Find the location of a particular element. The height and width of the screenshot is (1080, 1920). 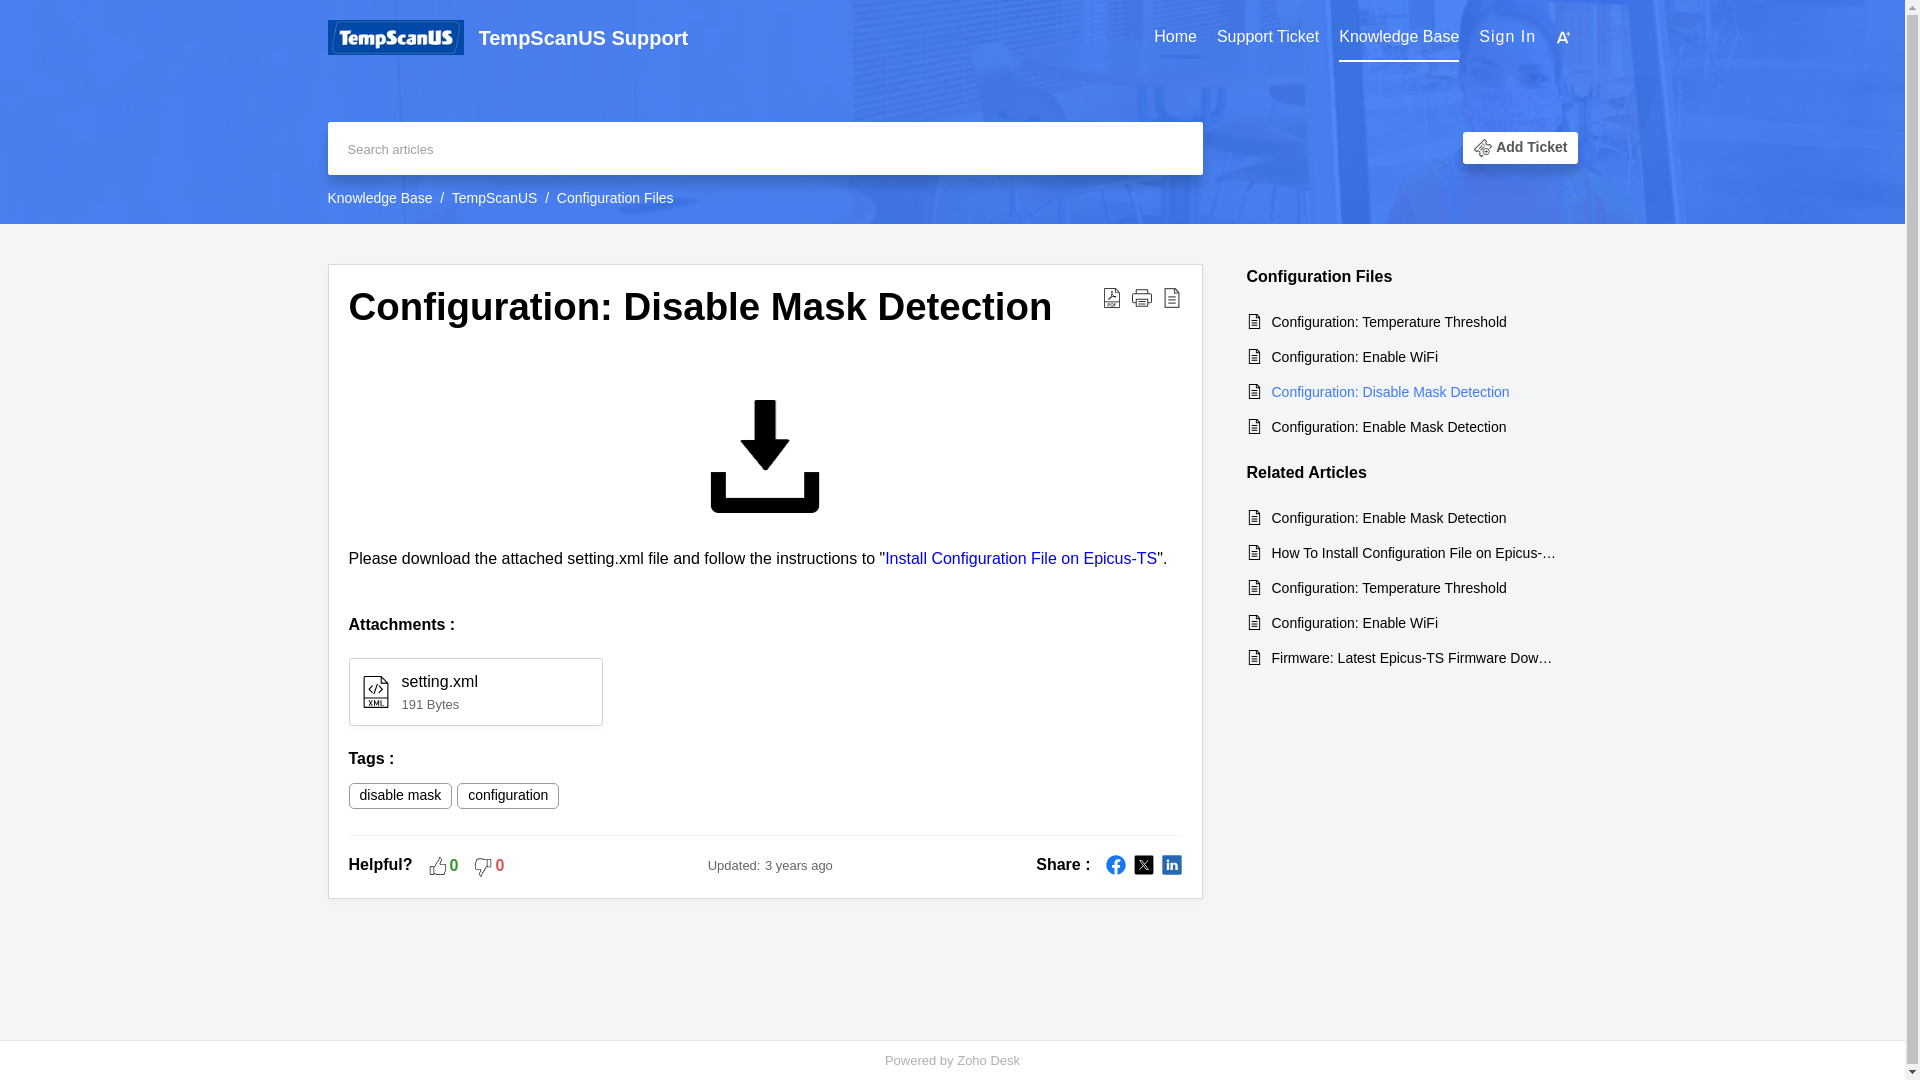

Configuration: Enable Mask Detection is located at coordinates (1414, 426).